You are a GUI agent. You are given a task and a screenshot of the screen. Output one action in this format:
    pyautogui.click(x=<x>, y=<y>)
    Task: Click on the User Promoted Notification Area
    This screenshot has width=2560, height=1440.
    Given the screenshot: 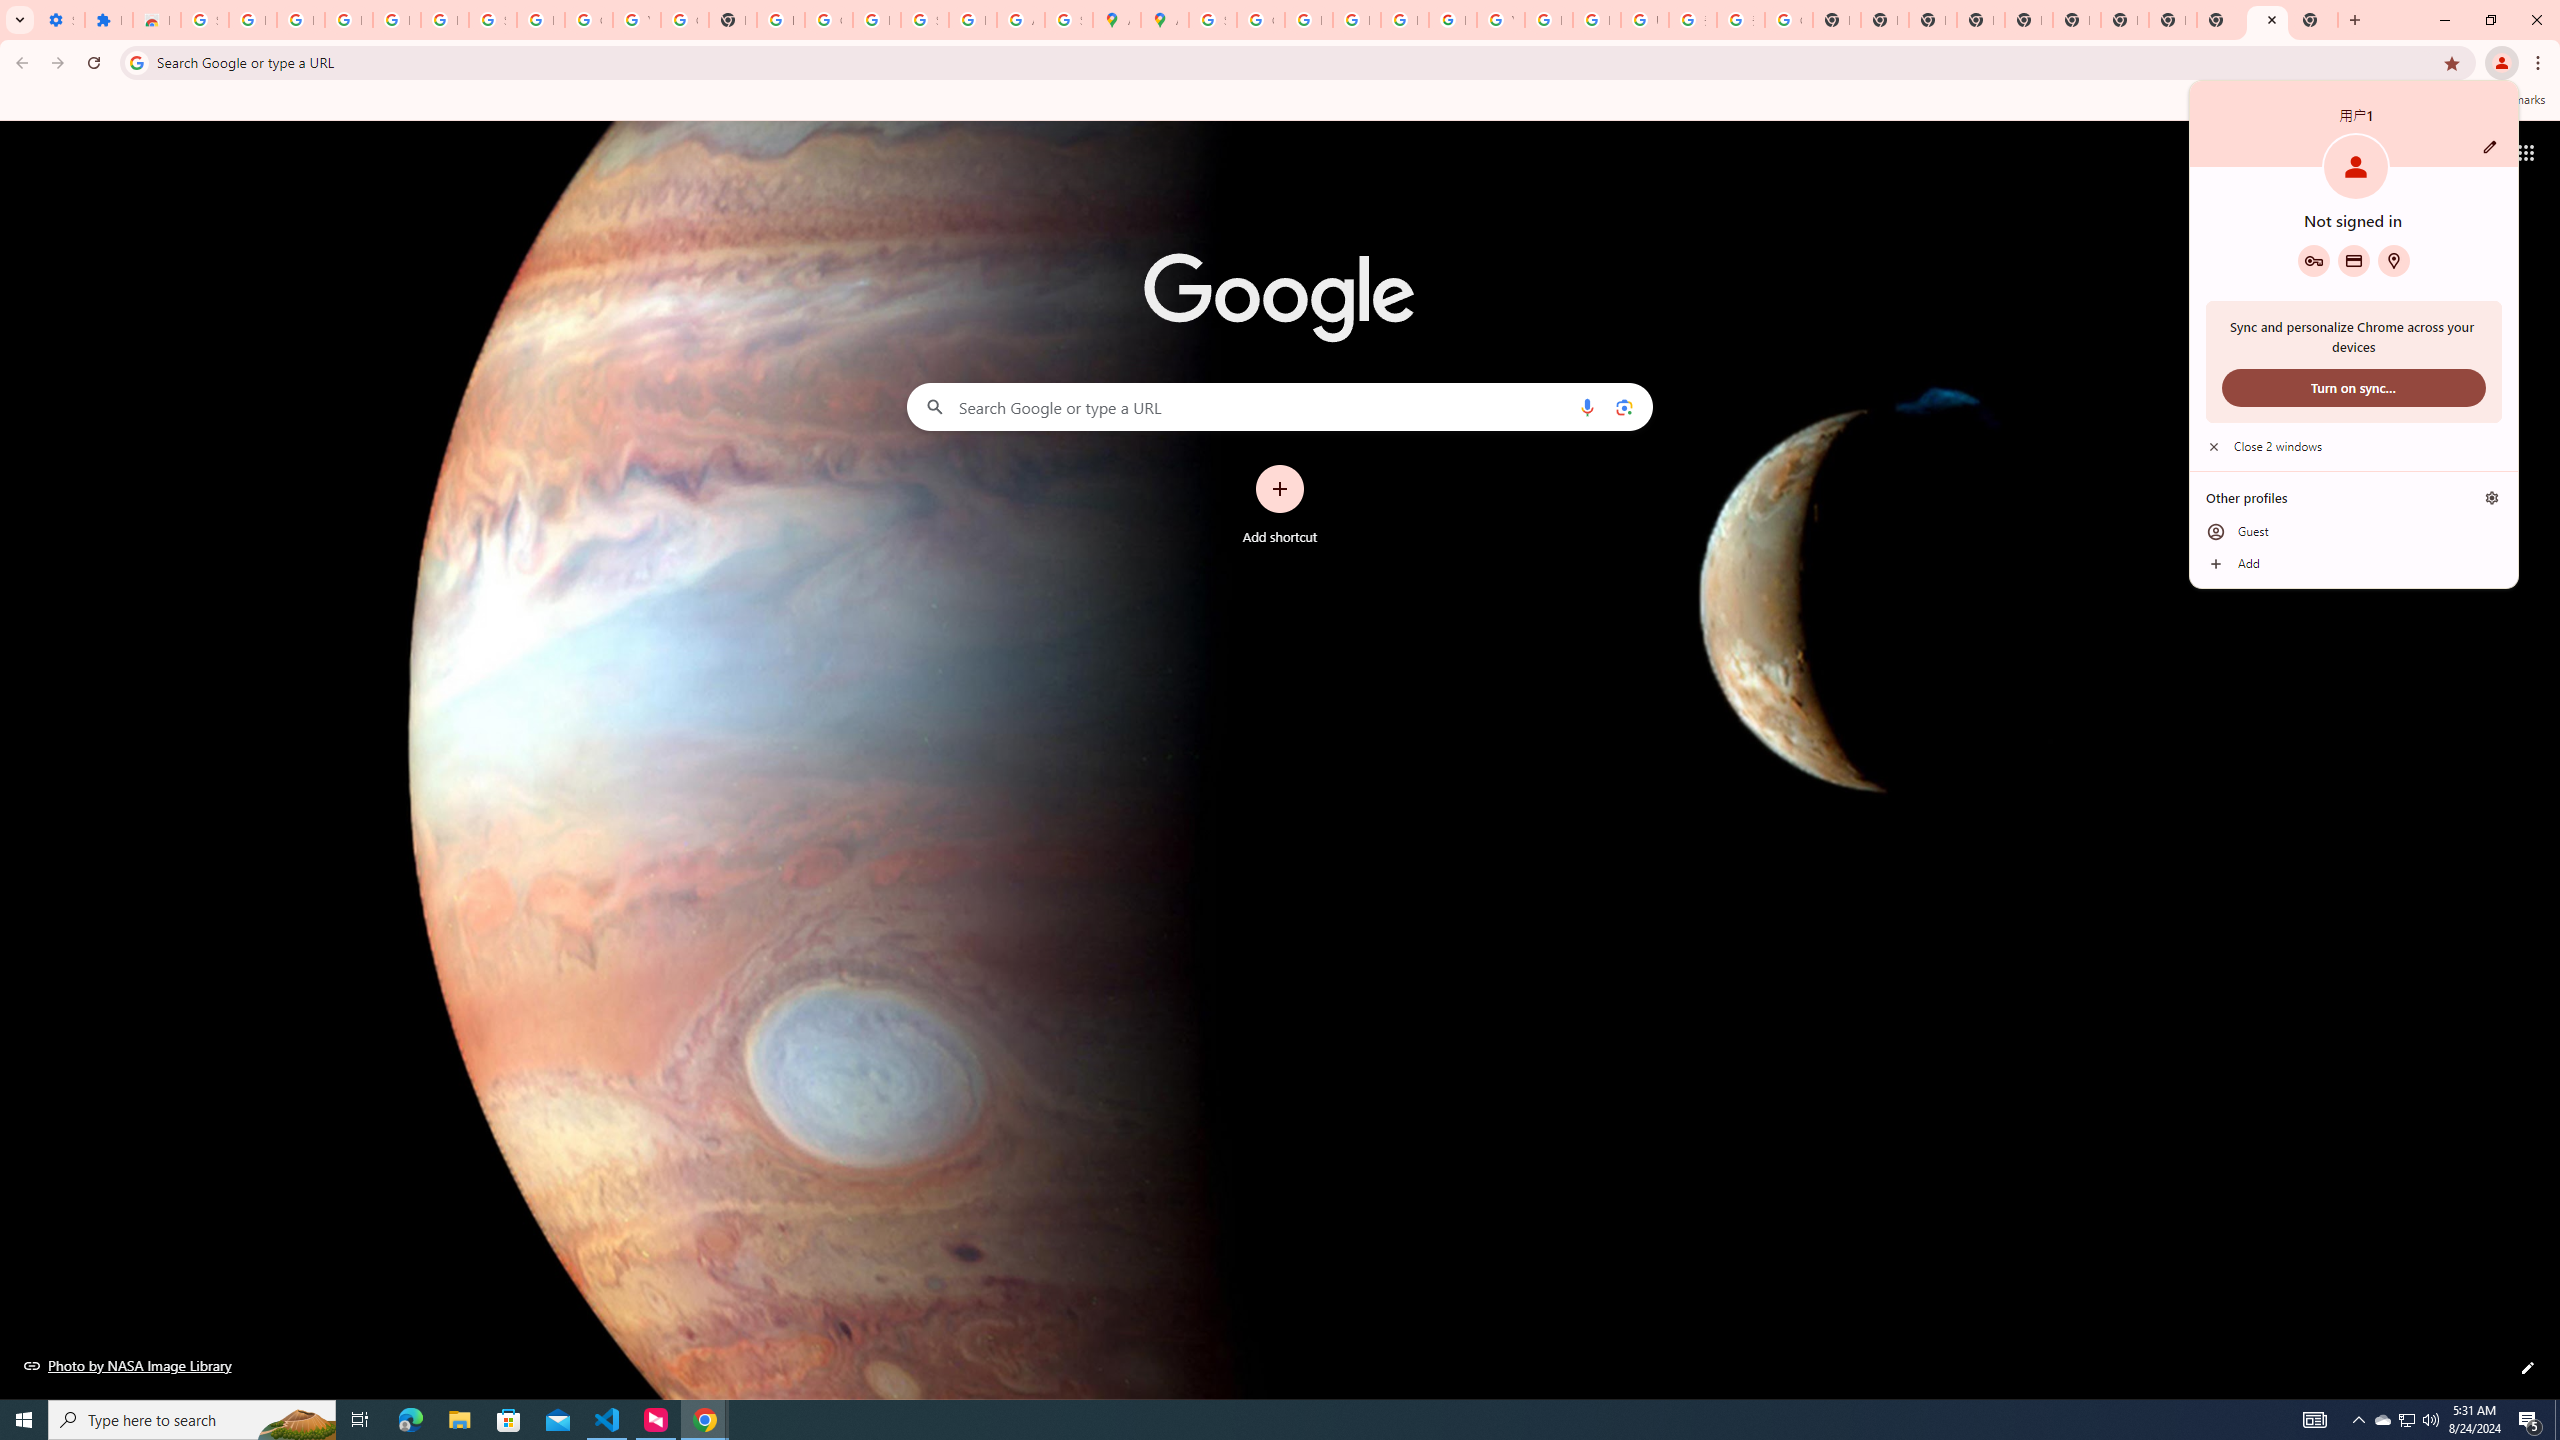 What is the action you would take?
    pyautogui.click(x=2406, y=1420)
    